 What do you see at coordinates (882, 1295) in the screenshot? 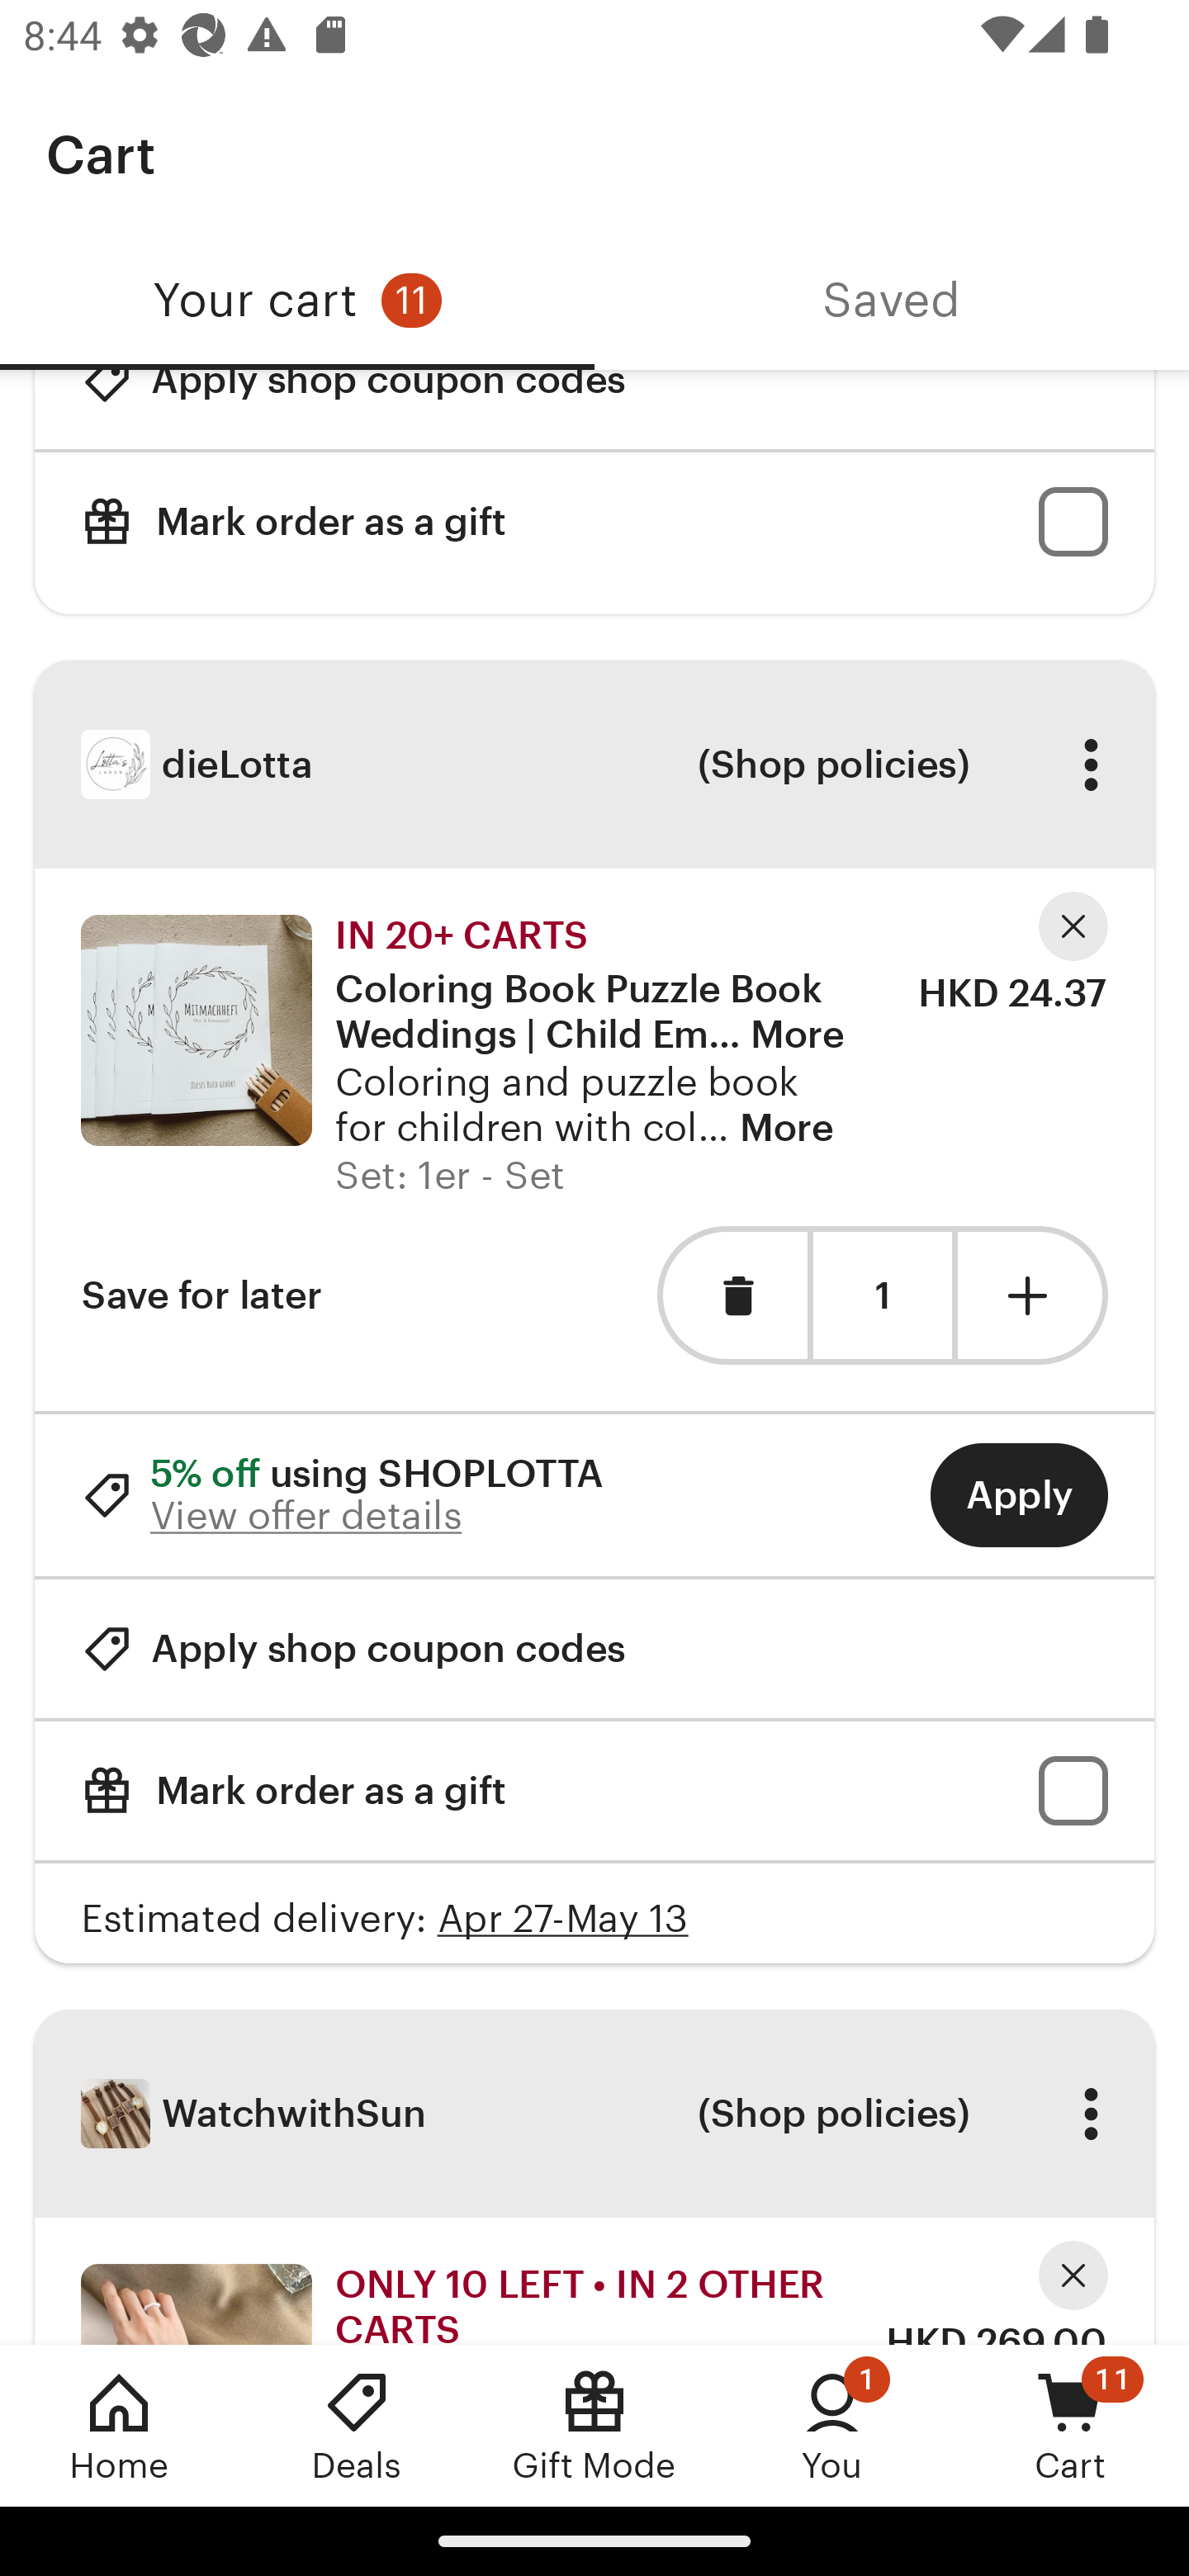
I see `1` at bounding box center [882, 1295].